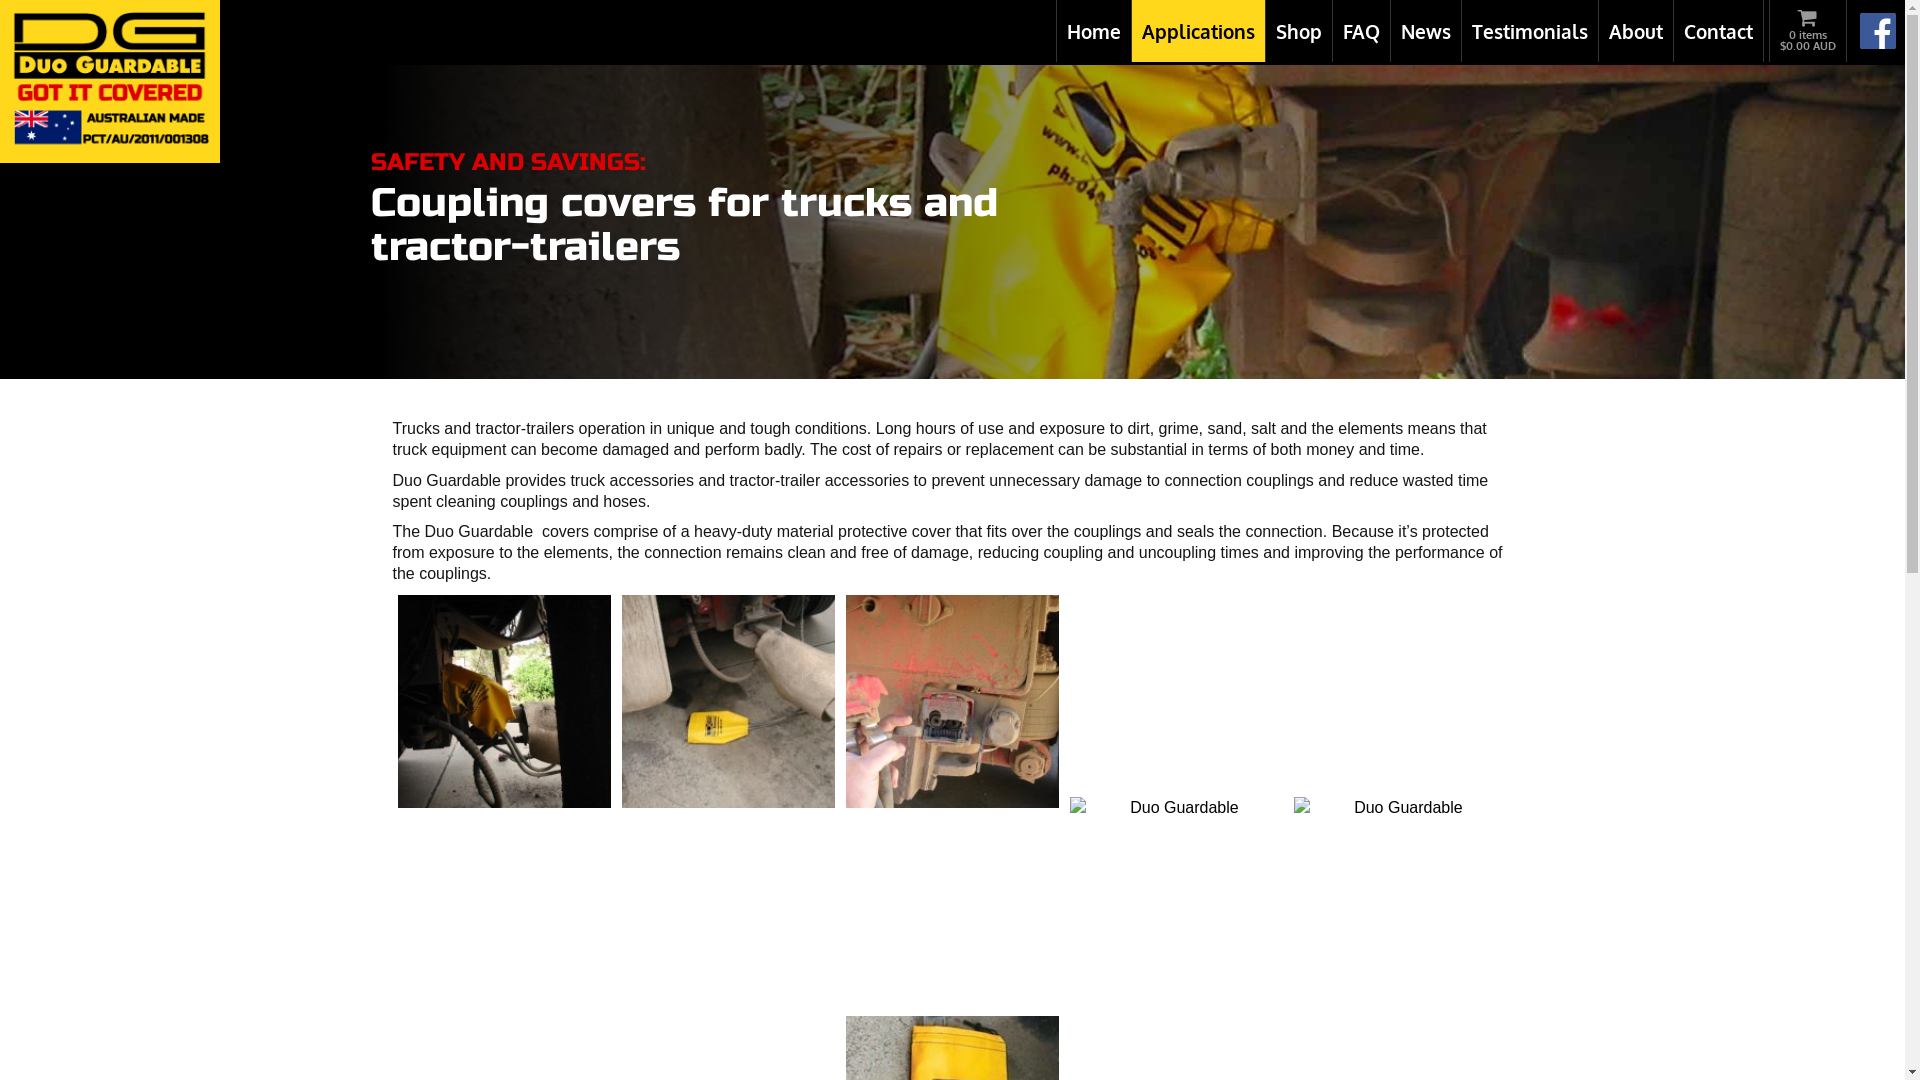  What do you see at coordinates (1299, 31) in the screenshot?
I see `Shop` at bounding box center [1299, 31].